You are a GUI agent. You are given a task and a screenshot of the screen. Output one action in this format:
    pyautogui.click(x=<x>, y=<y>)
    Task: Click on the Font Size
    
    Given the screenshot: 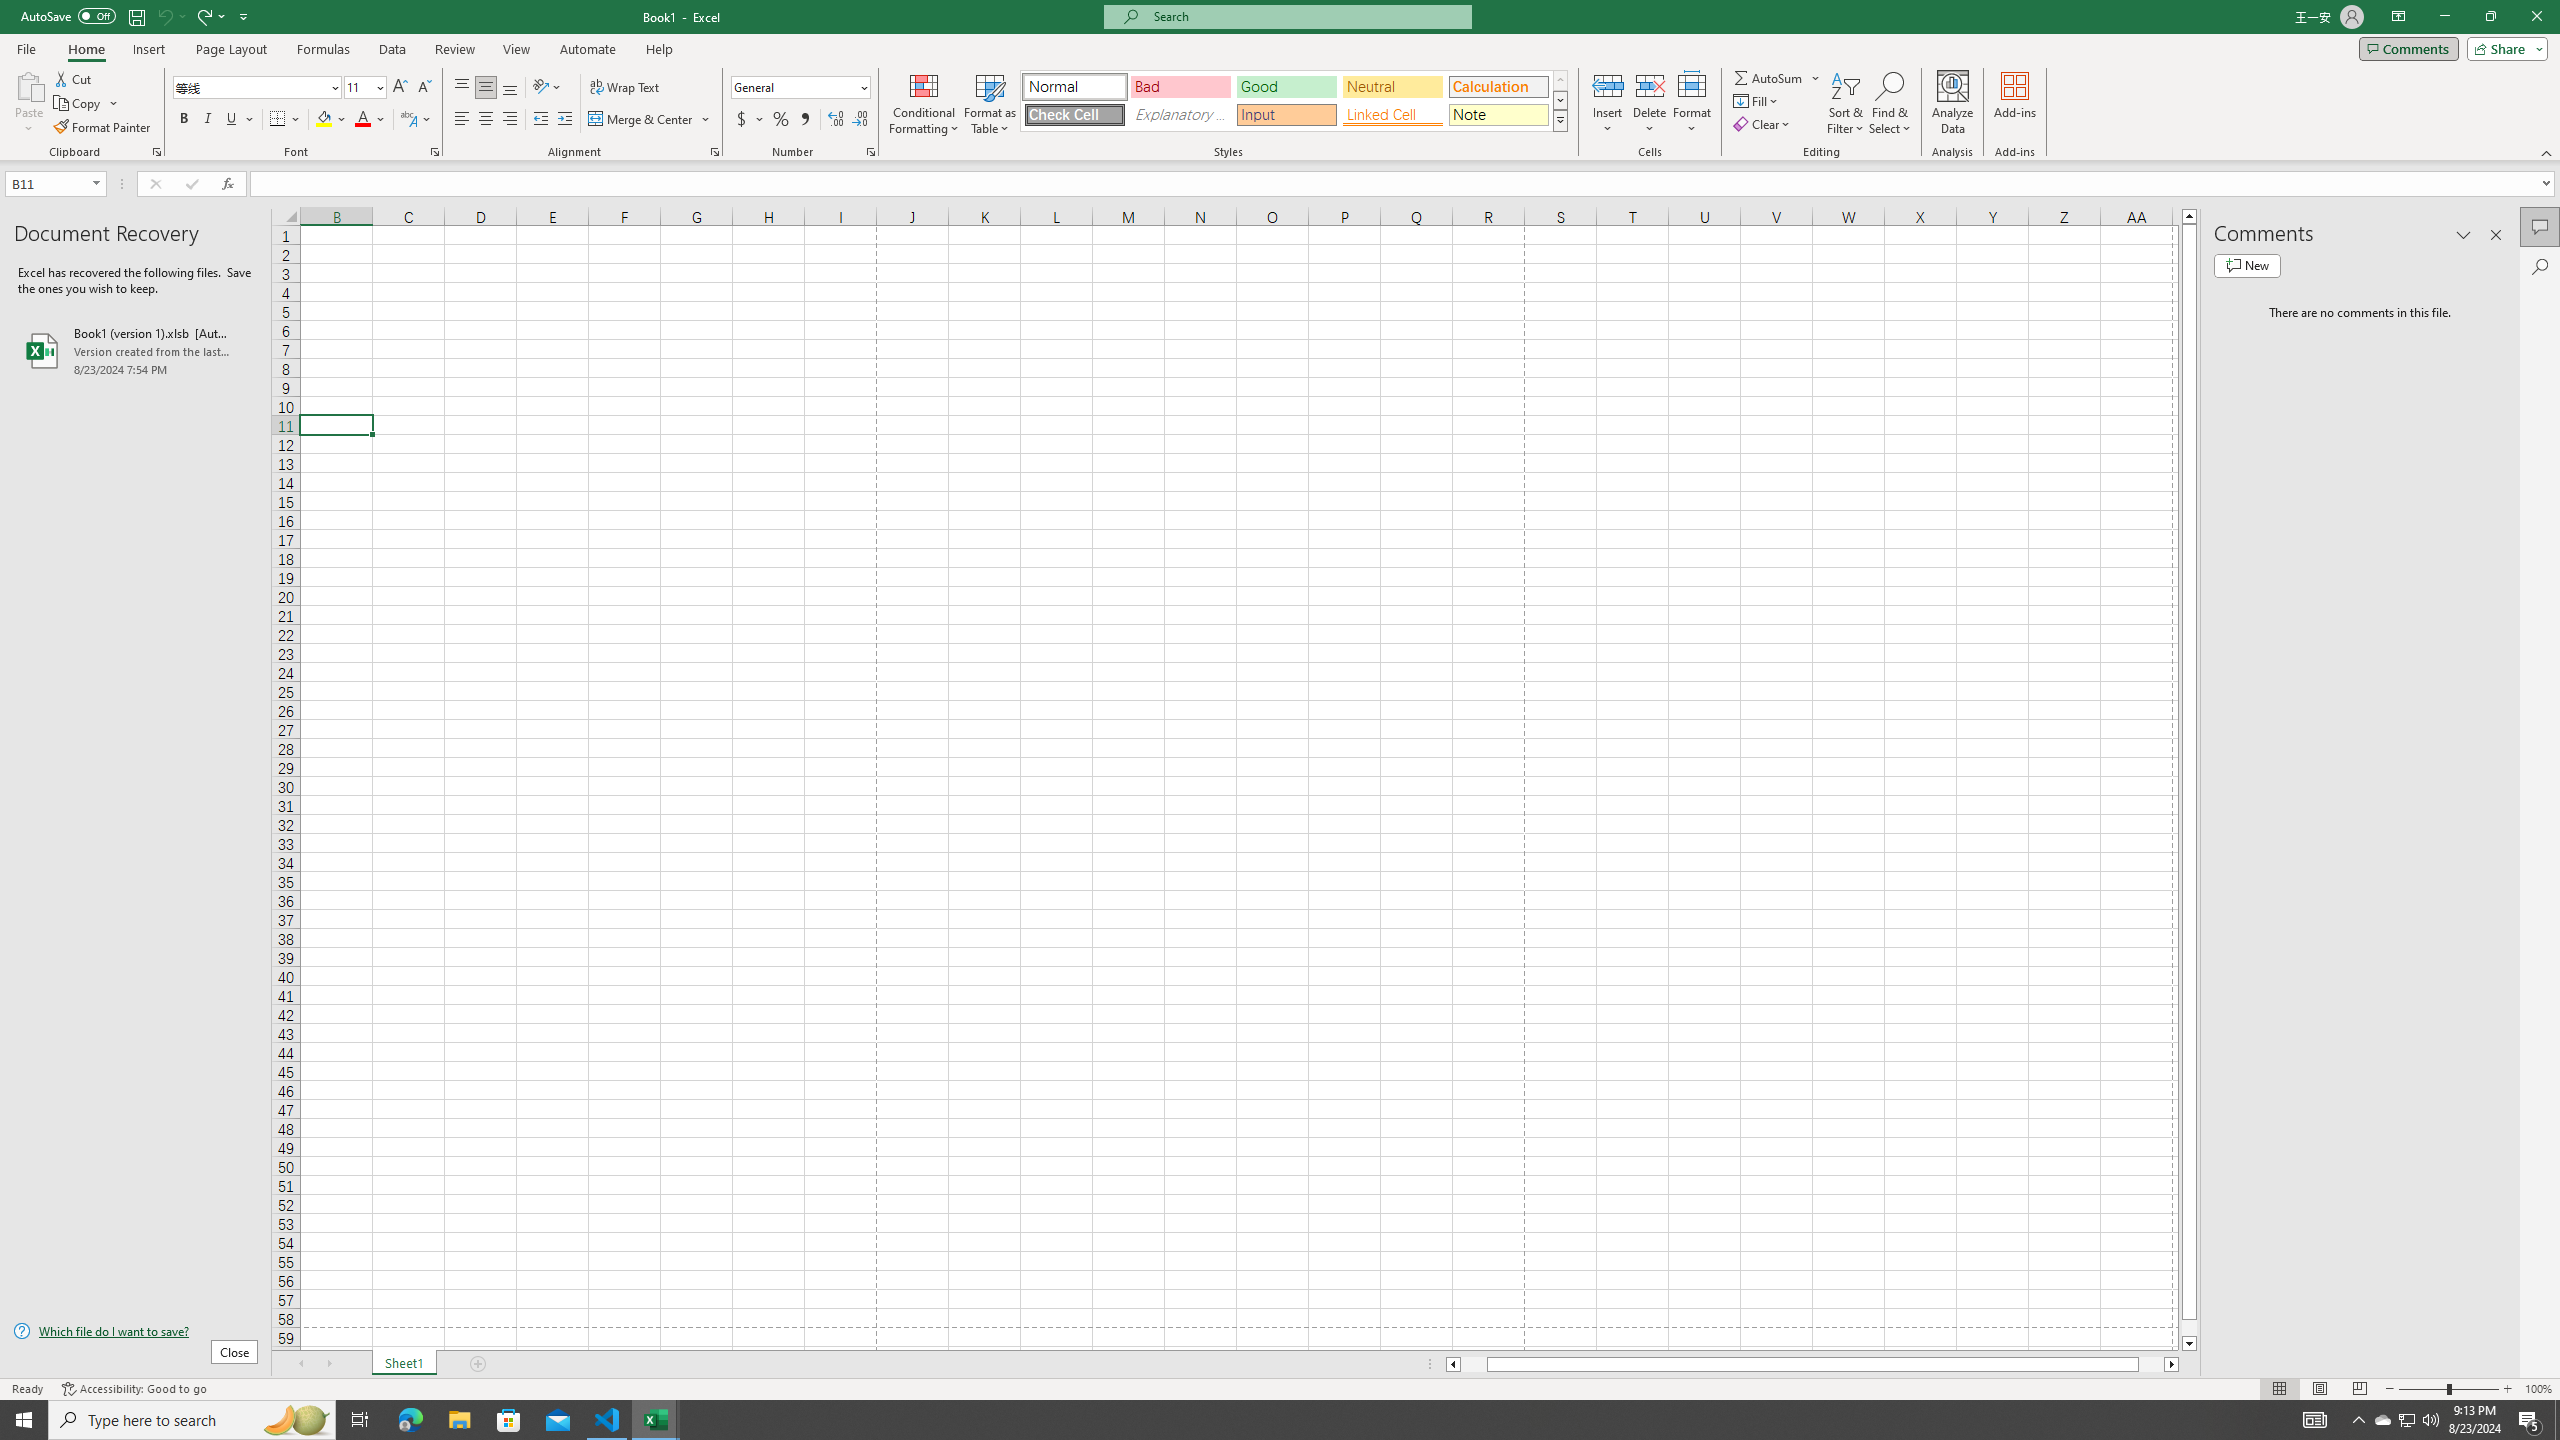 What is the action you would take?
    pyautogui.click(x=364, y=88)
    